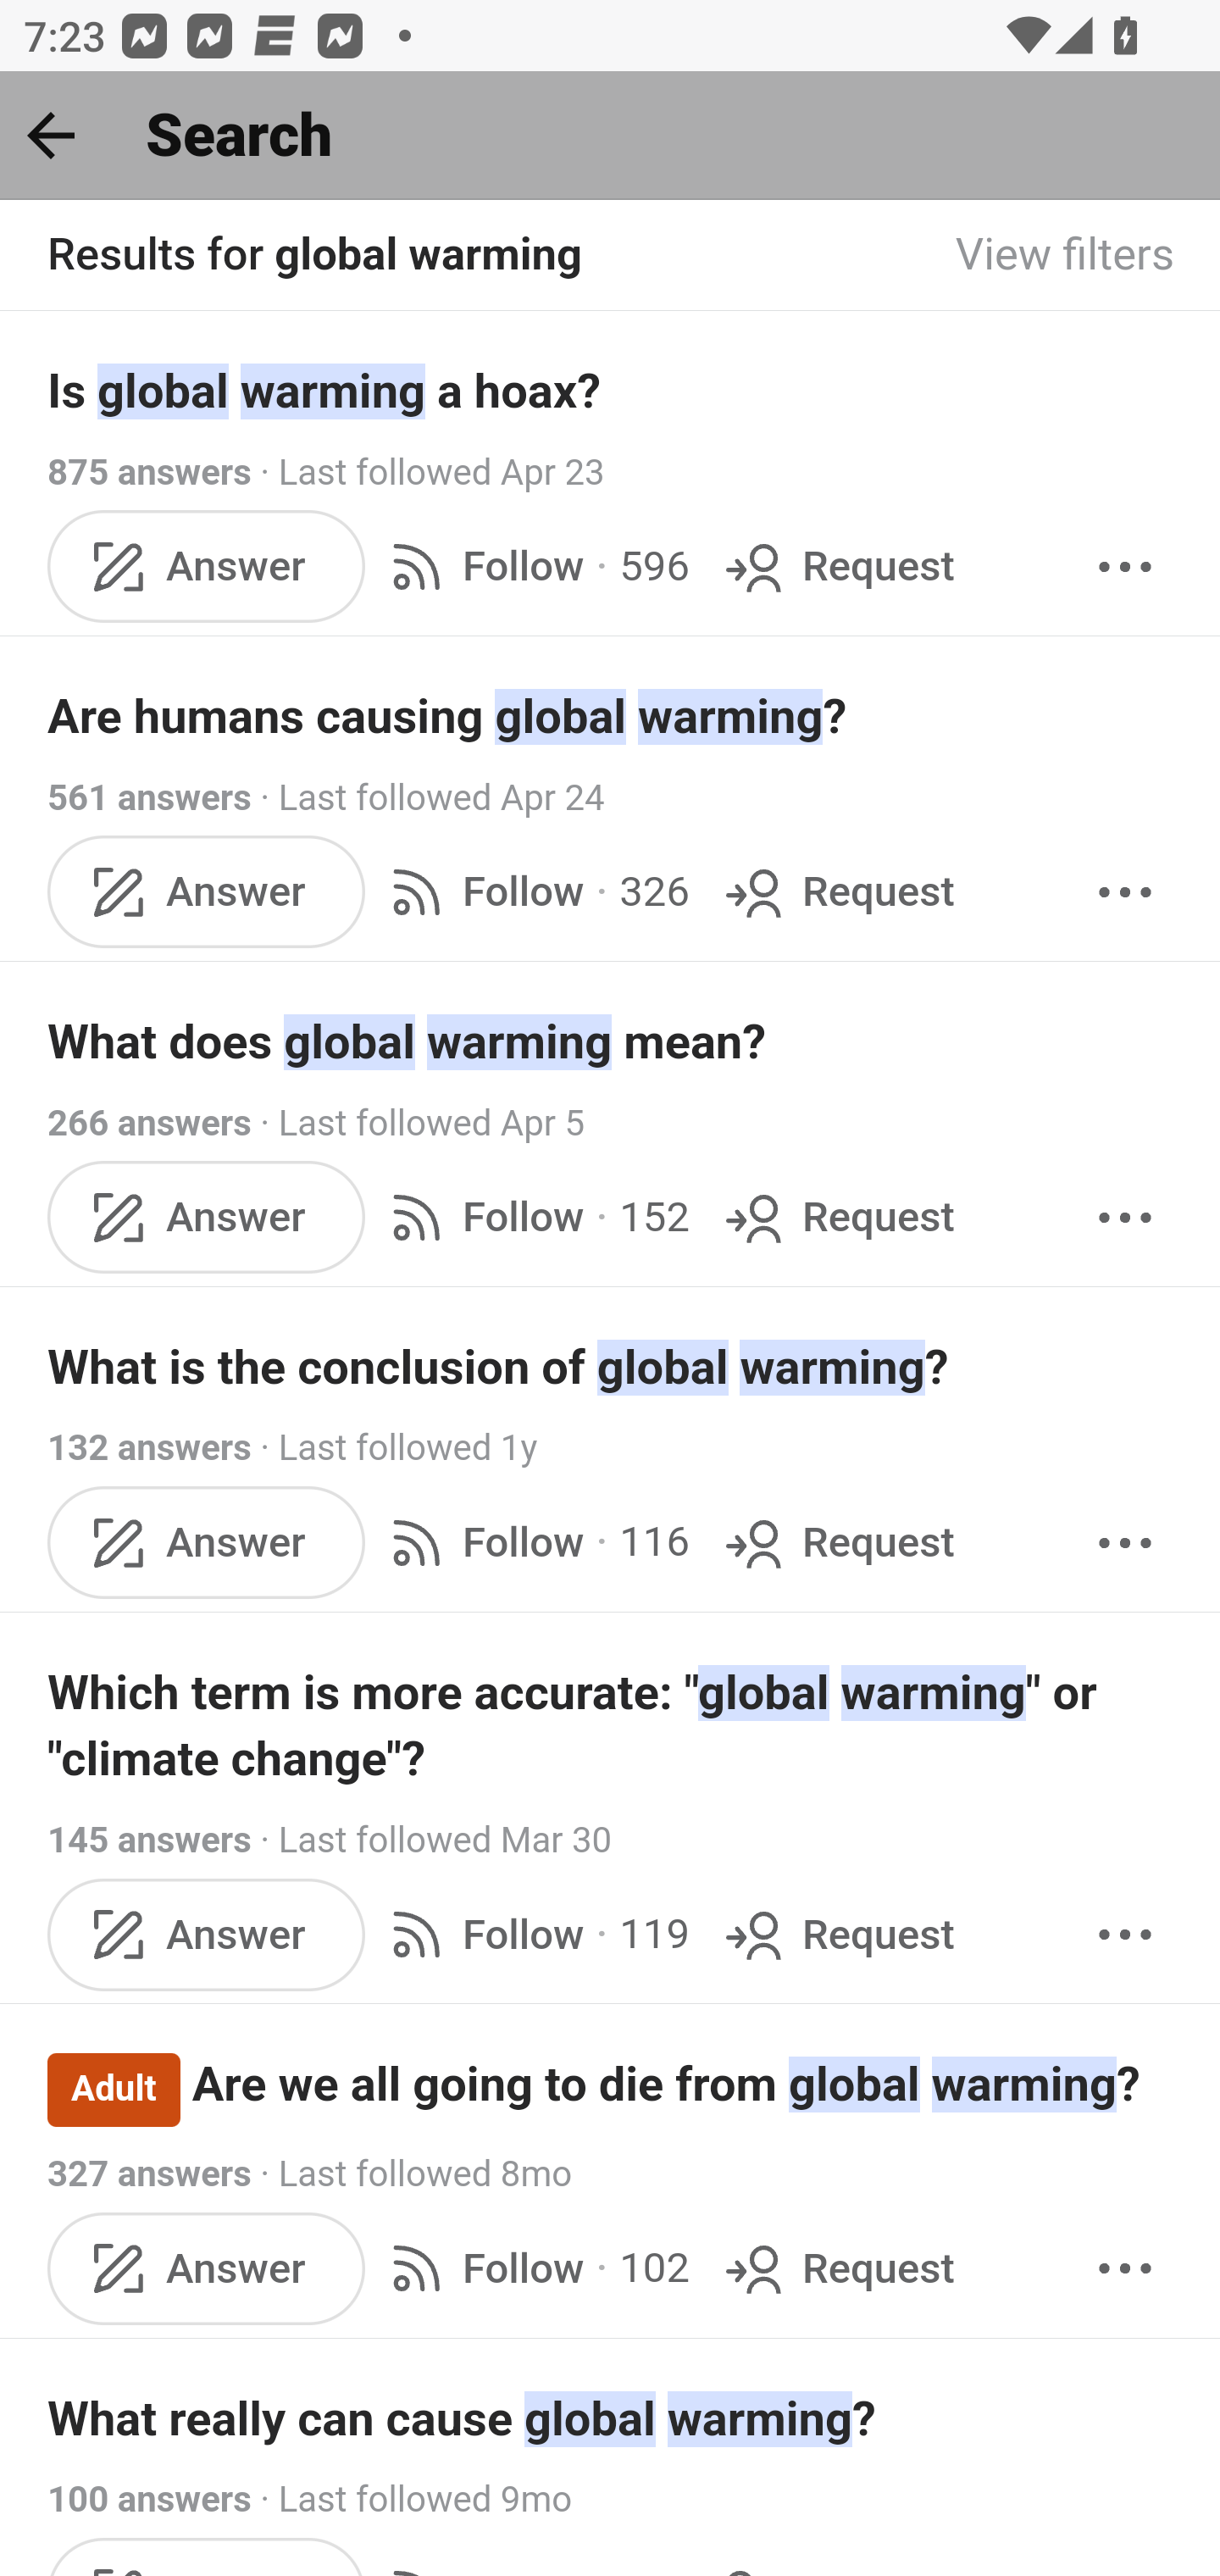 The image size is (1220, 2576). What do you see at coordinates (207, 1542) in the screenshot?
I see `Answer` at bounding box center [207, 1542].